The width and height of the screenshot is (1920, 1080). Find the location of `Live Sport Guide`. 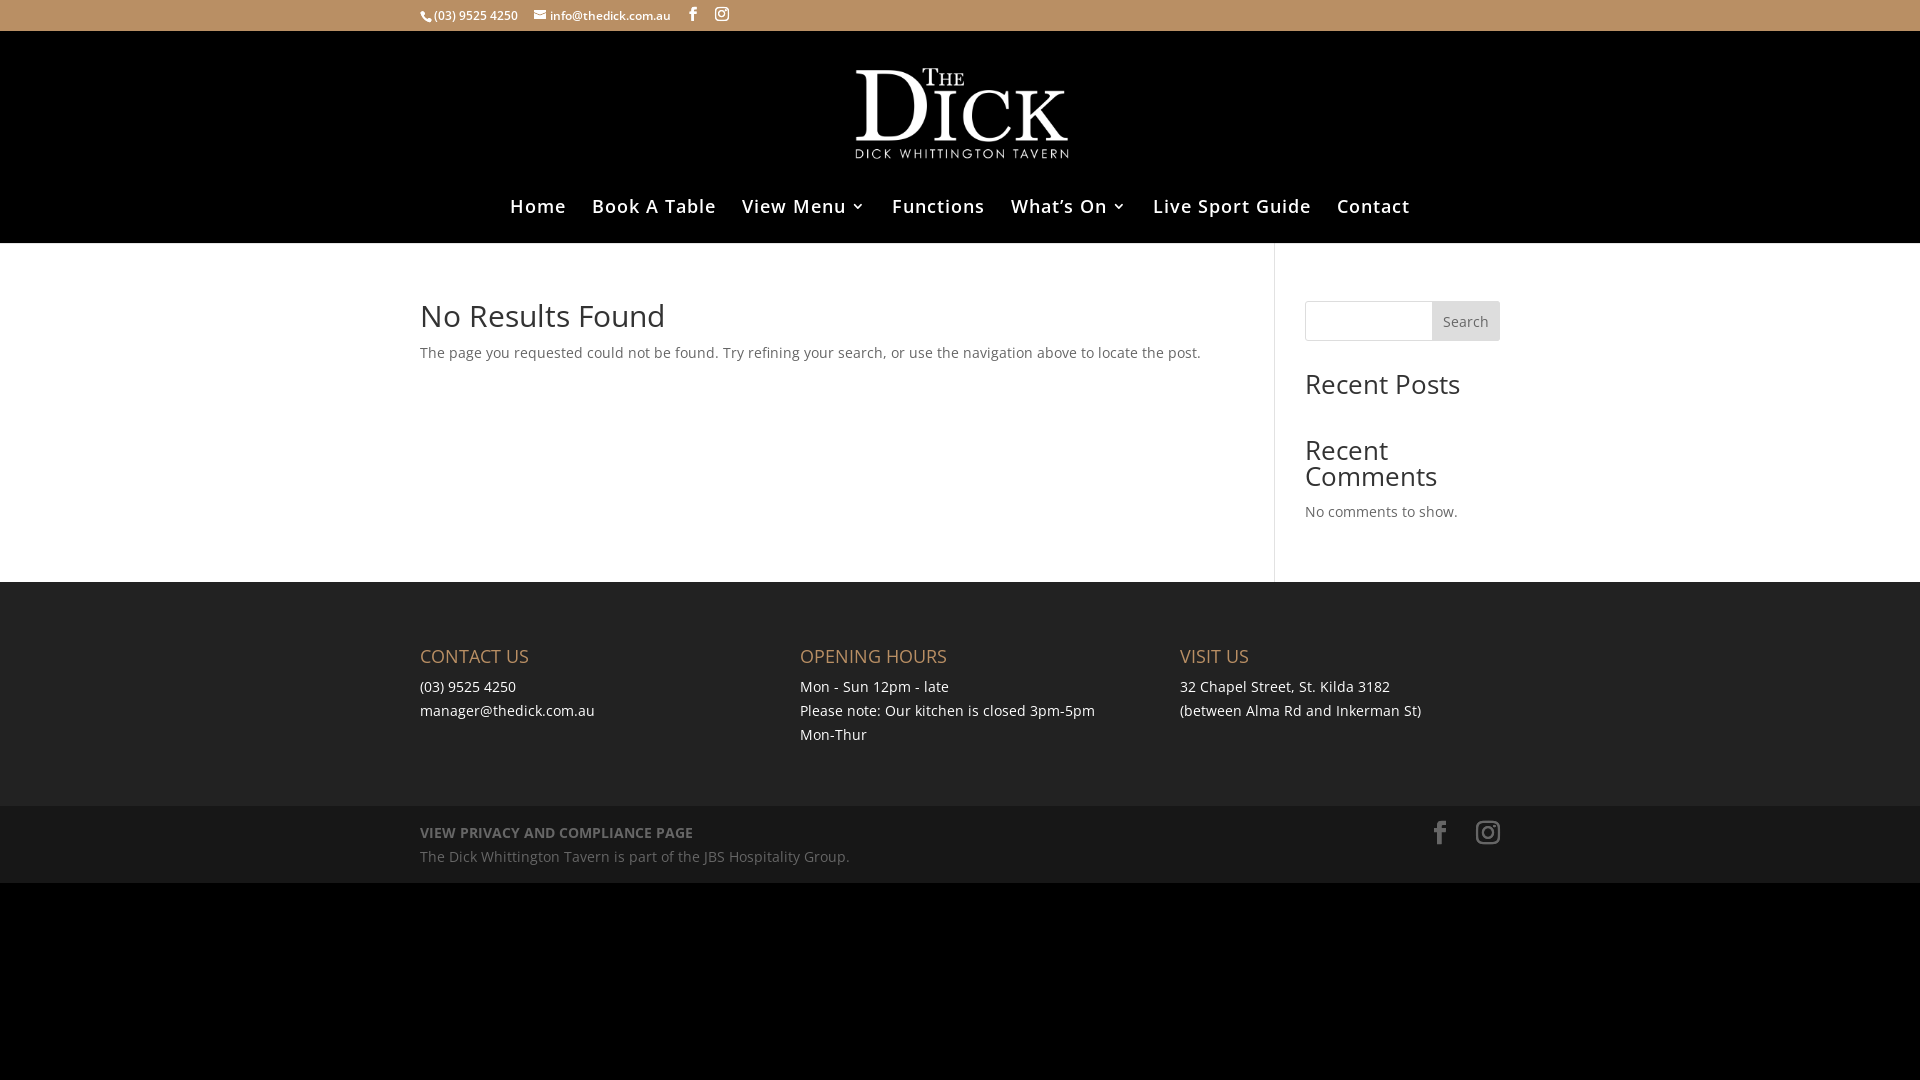

Live Sport Guide is located at coordinates (1232, 221).